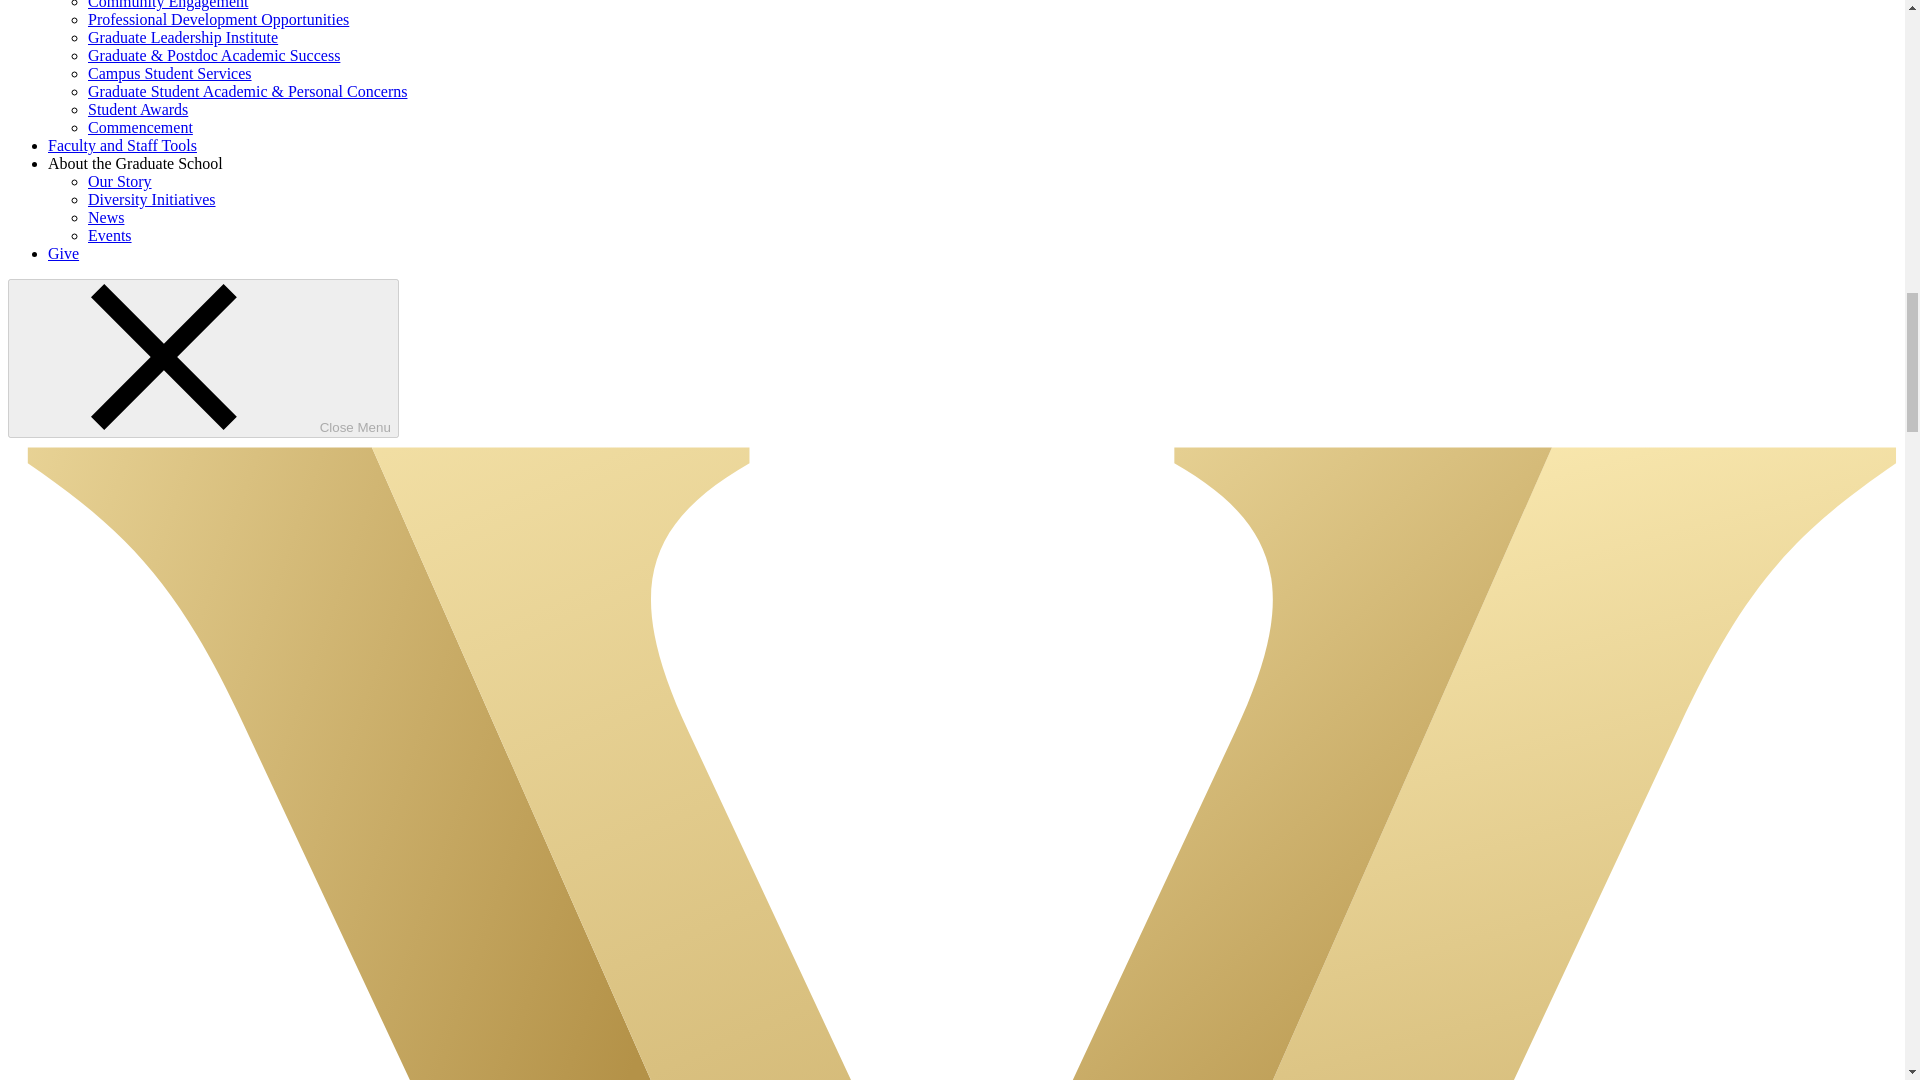 This screenshot has height=1080, width=1920. What do you see at coordinates (218, 19) in the screenshot?
I see `Professional Development Opportunities` at bounding box center [218, 19].